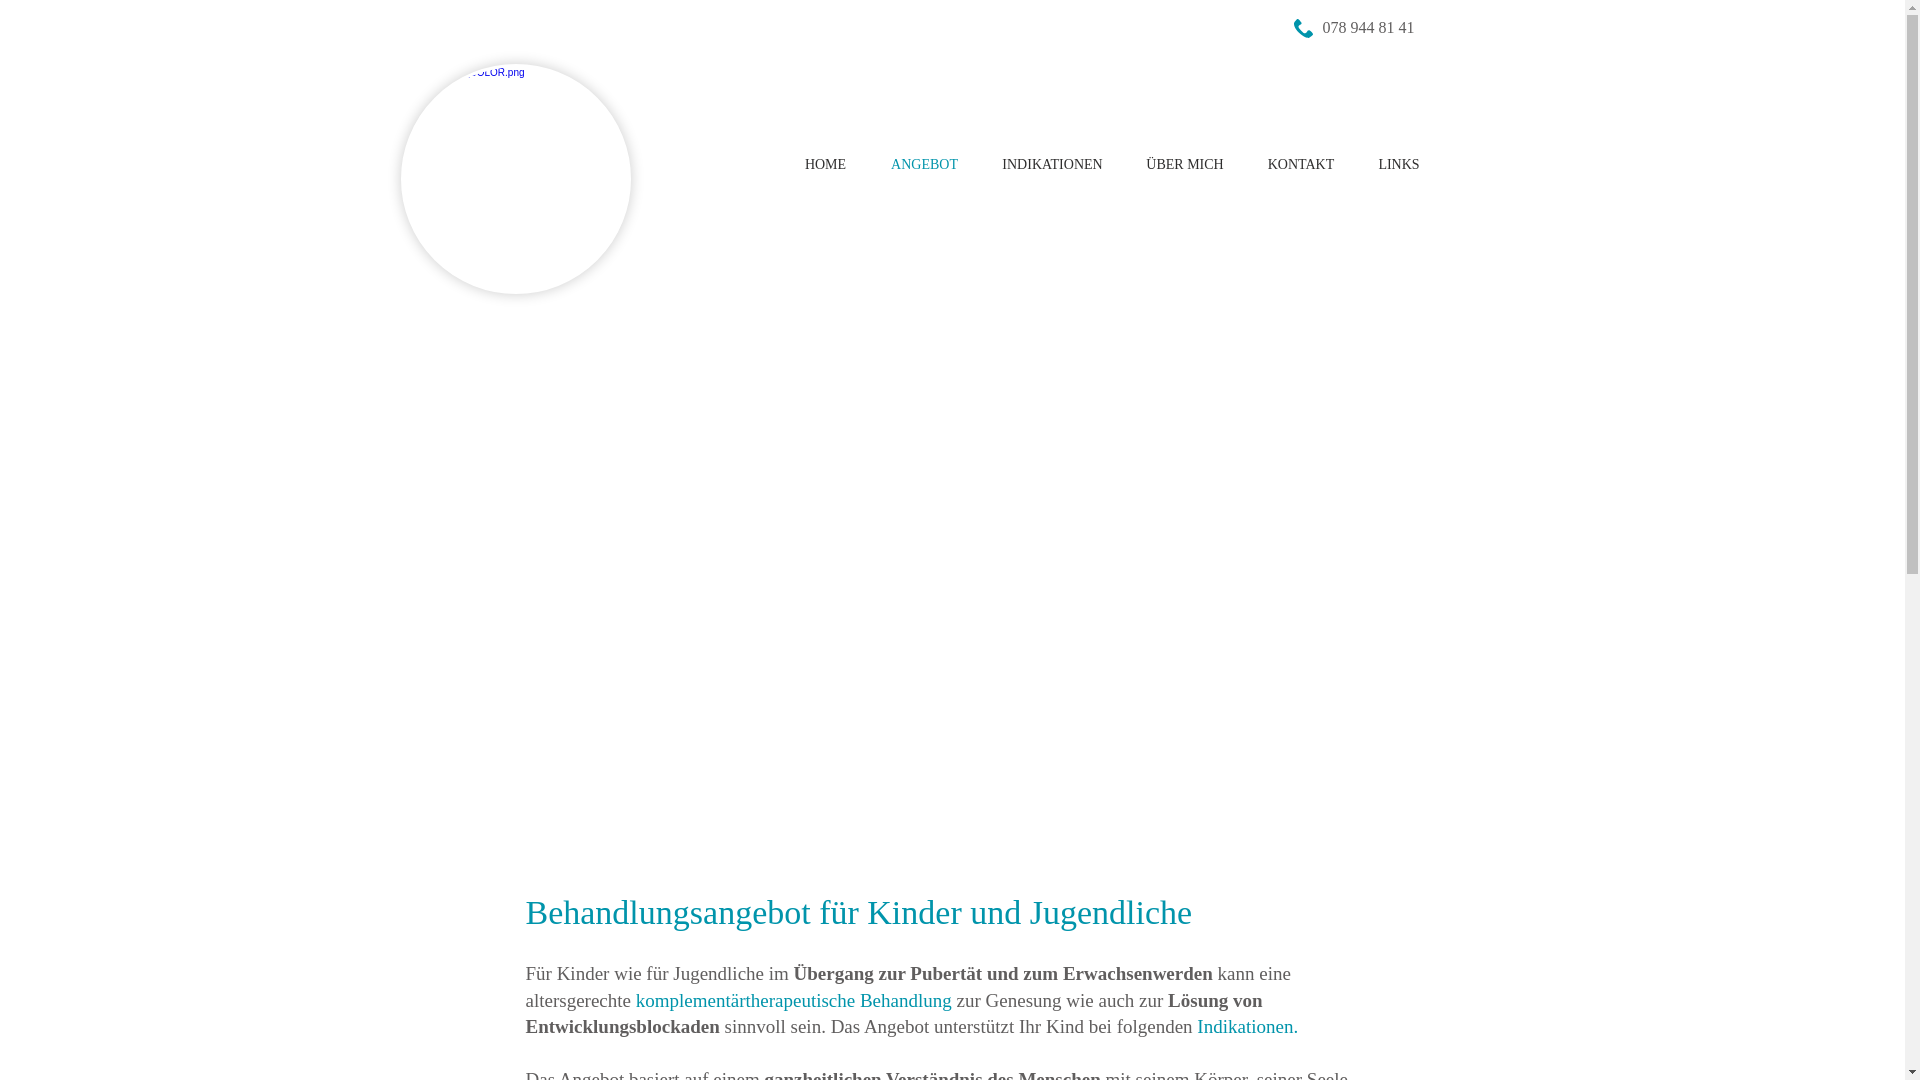 The image size is (1920, 1080). I want to click on LINKS, so click(1398, 164).